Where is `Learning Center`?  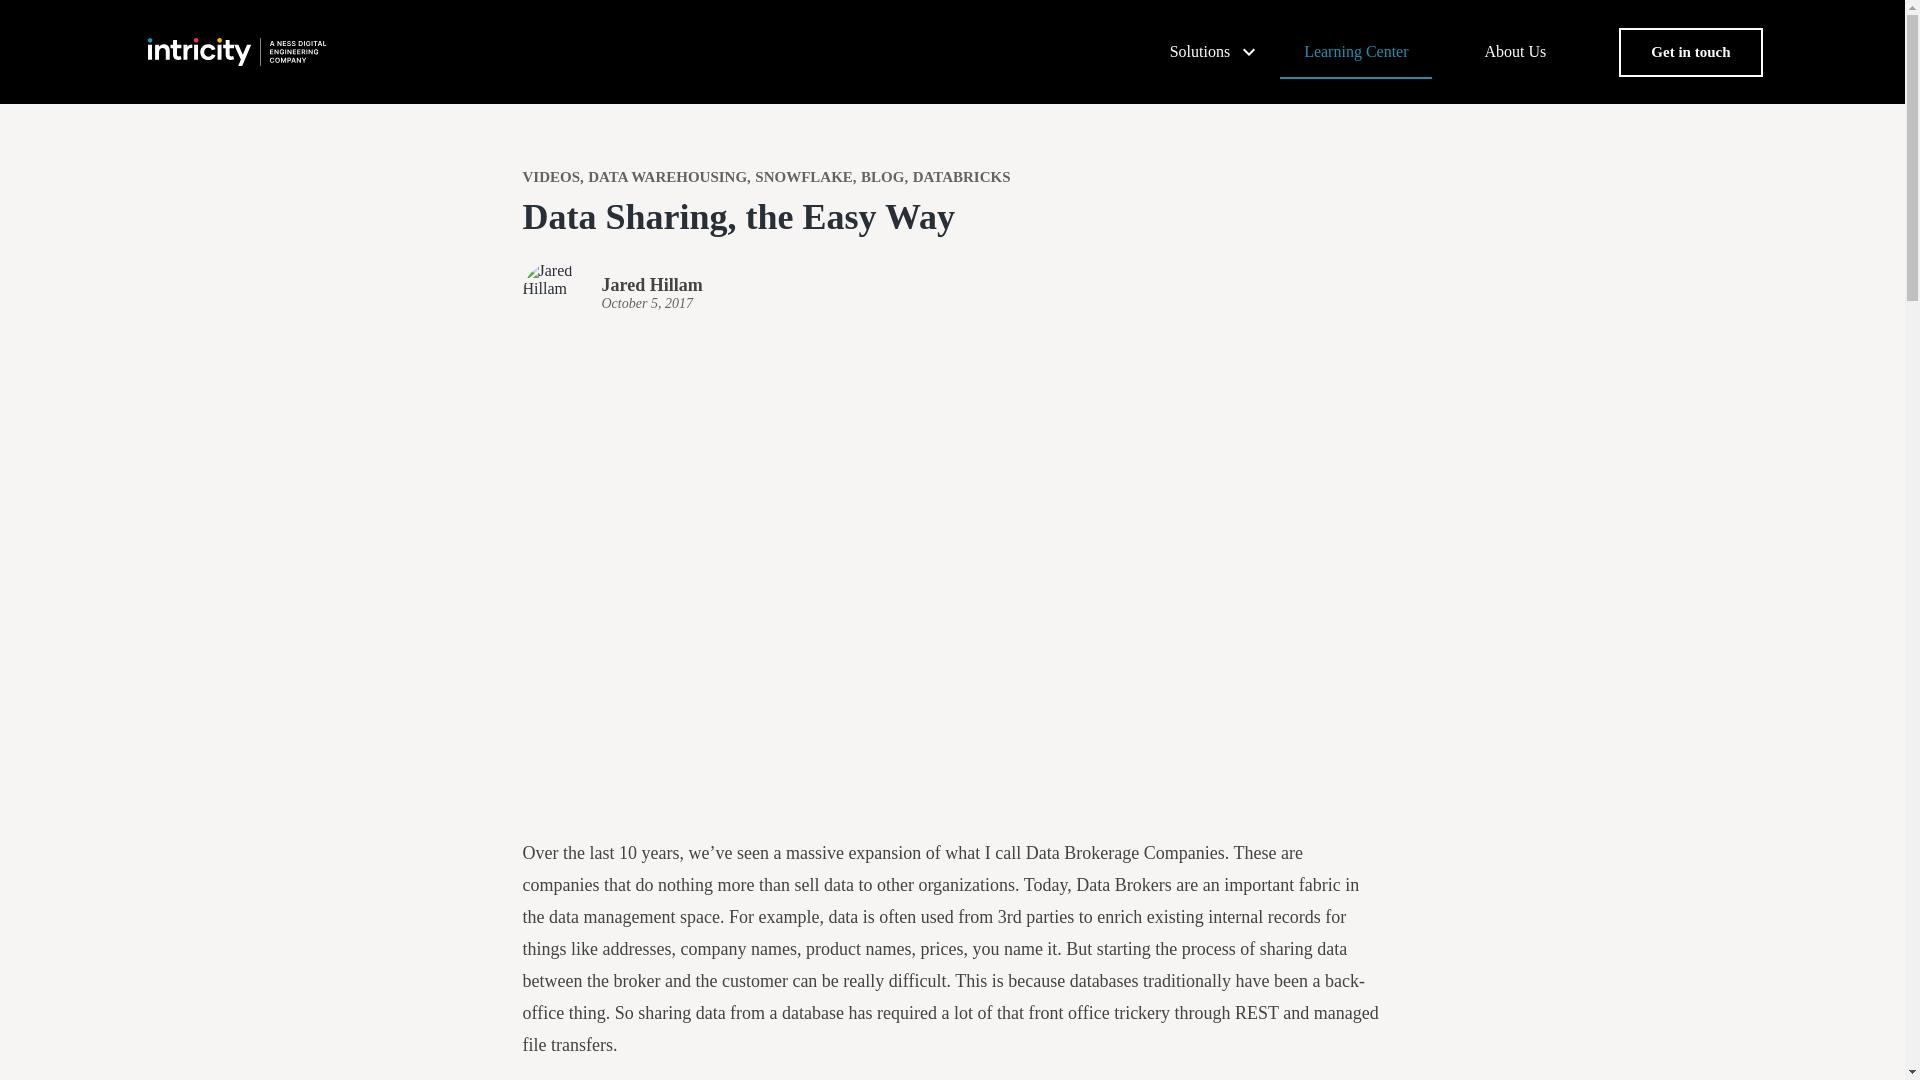 Learning Center is located at coordinates (1355, 52).